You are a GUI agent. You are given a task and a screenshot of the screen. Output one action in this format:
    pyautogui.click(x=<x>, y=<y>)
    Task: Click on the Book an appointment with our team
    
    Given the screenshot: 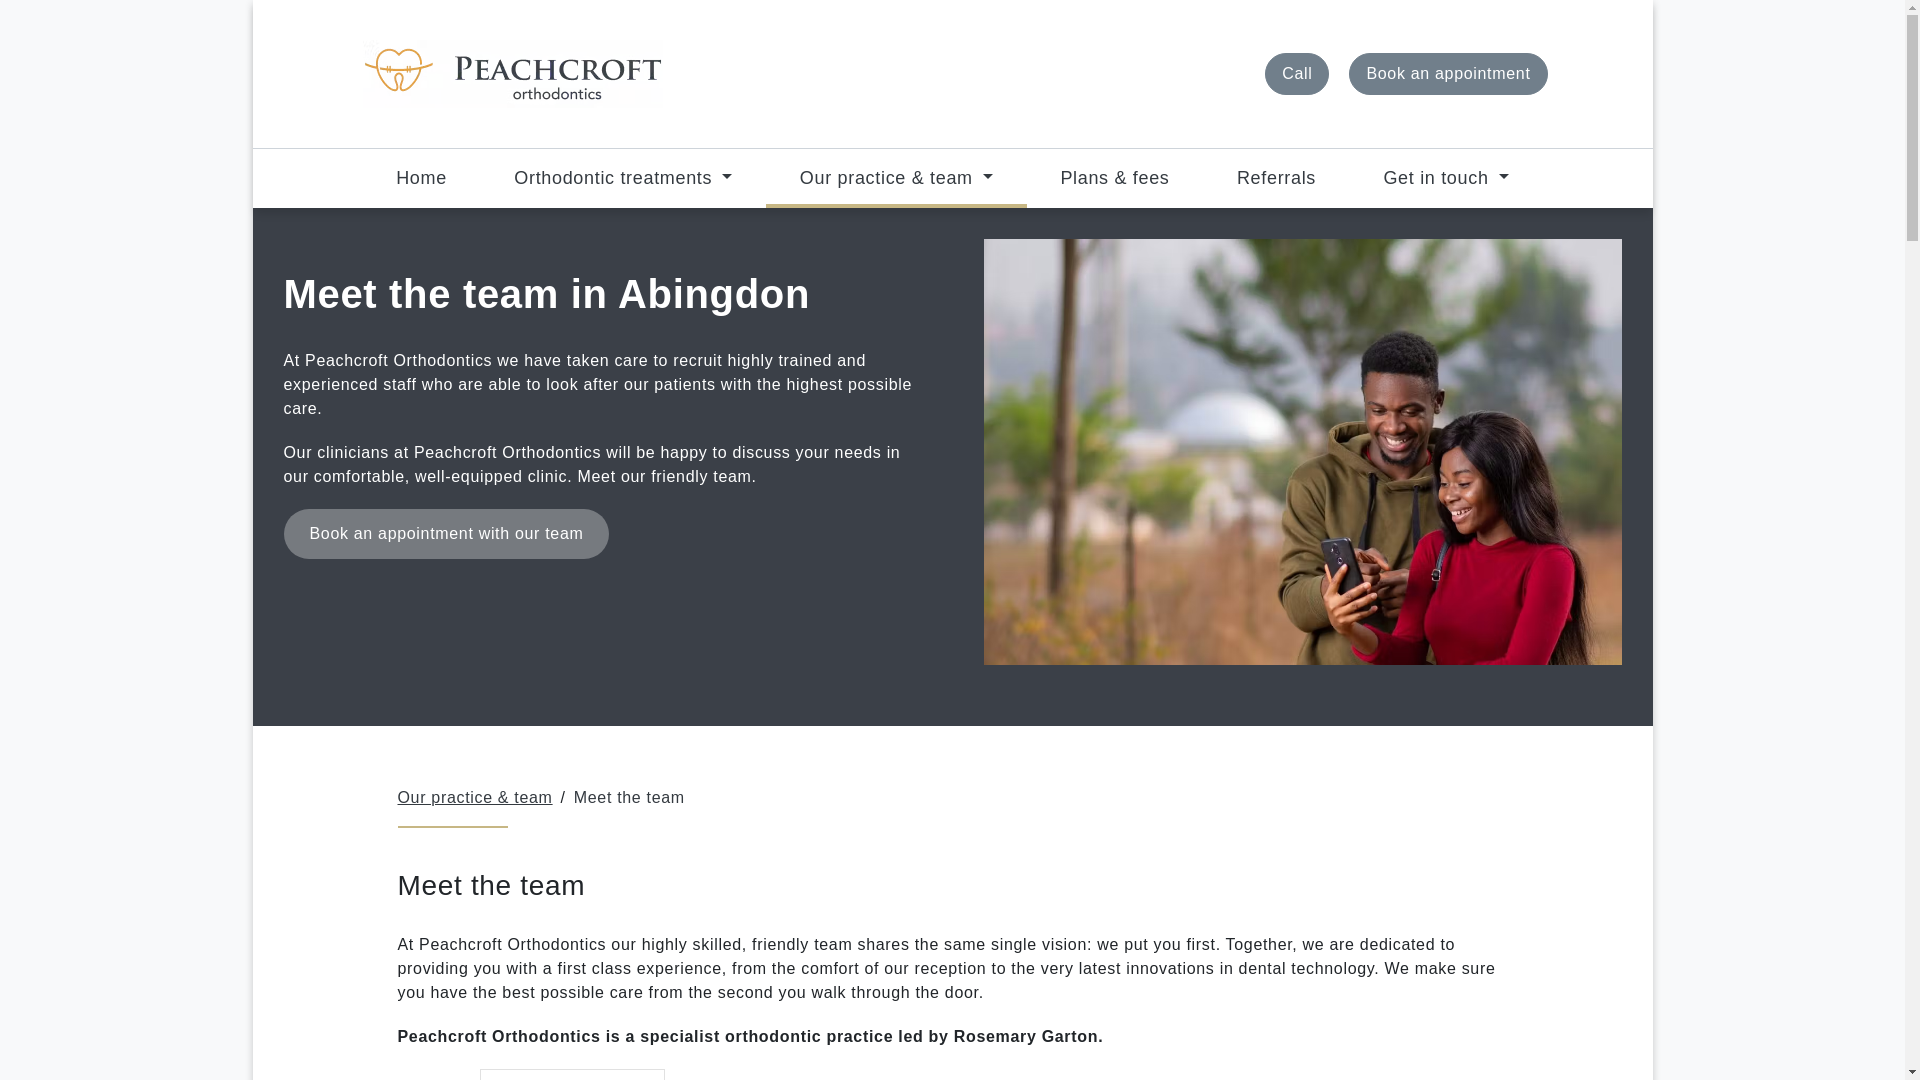 What is the action you would take?
    pyautogui.click(x=447, y=534)
    